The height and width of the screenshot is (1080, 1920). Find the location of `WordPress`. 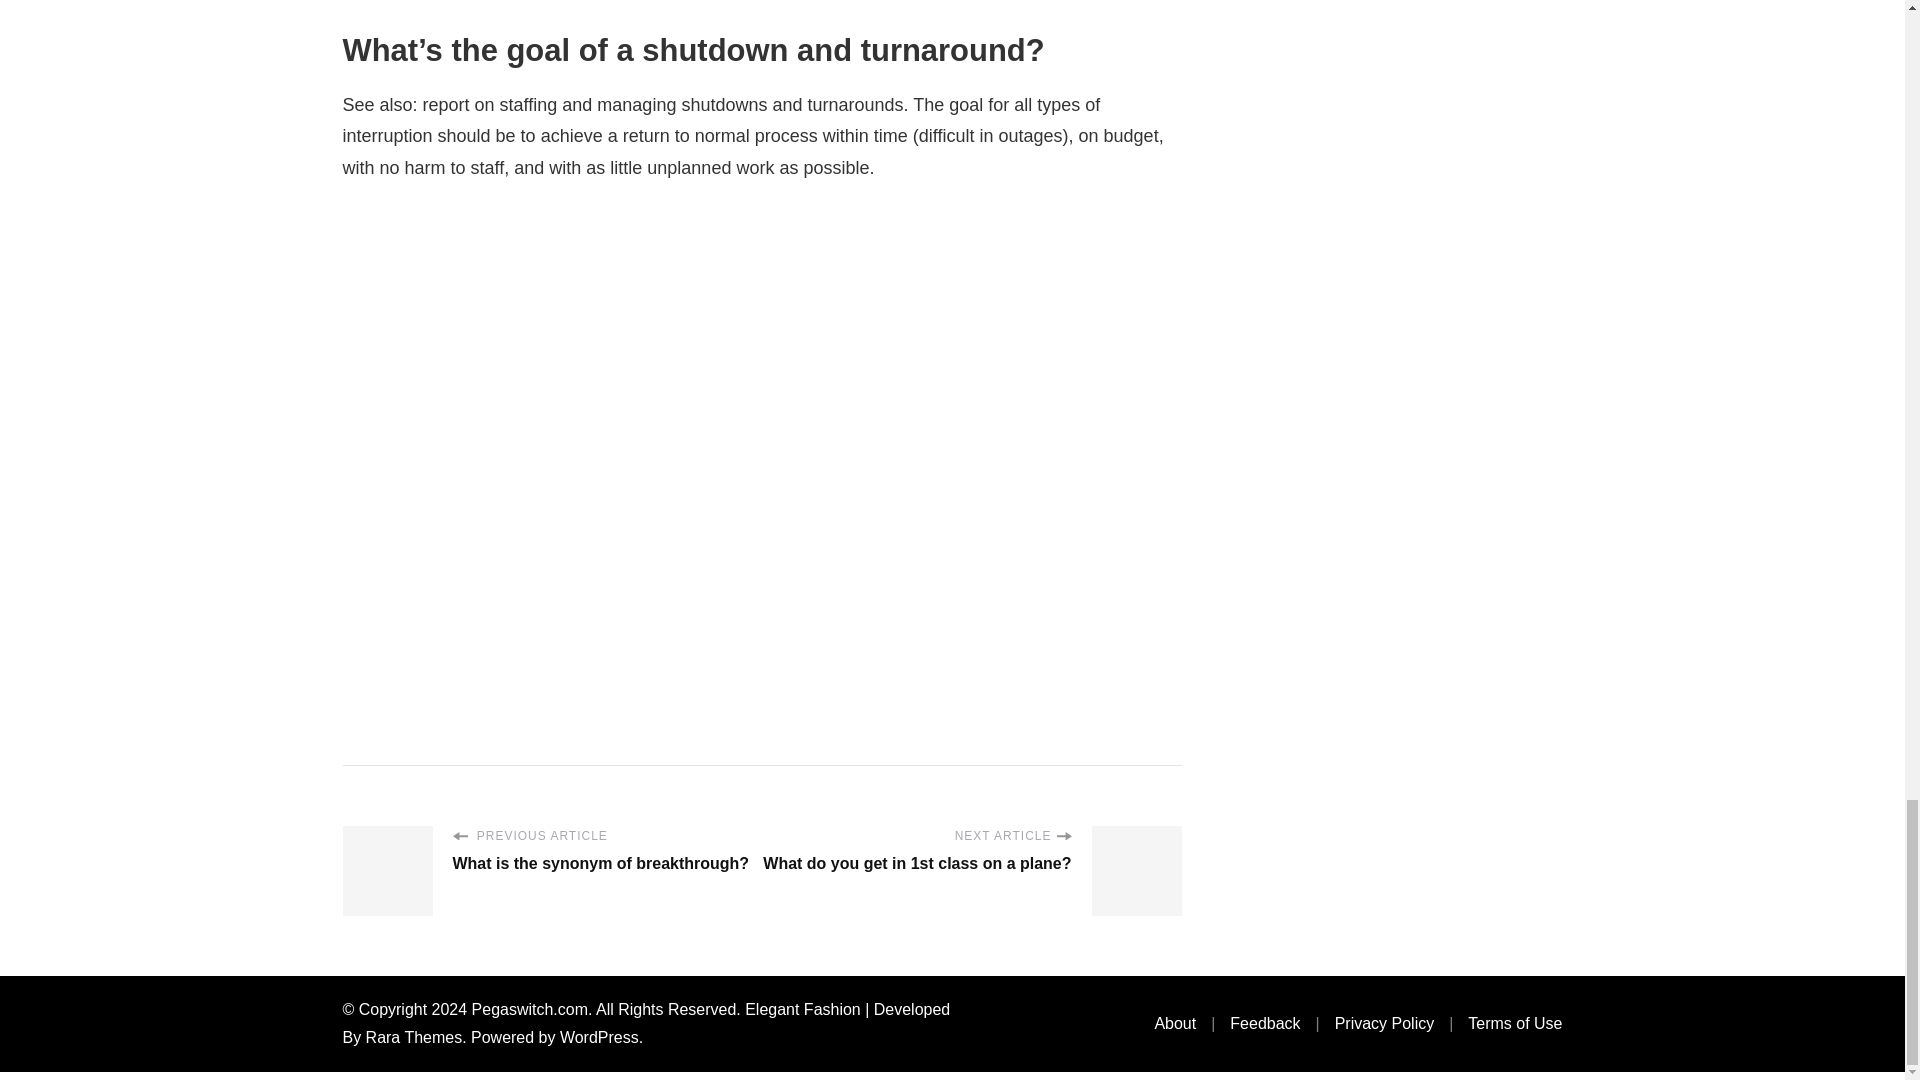

WordPress is located at coordinates (600, 1038).